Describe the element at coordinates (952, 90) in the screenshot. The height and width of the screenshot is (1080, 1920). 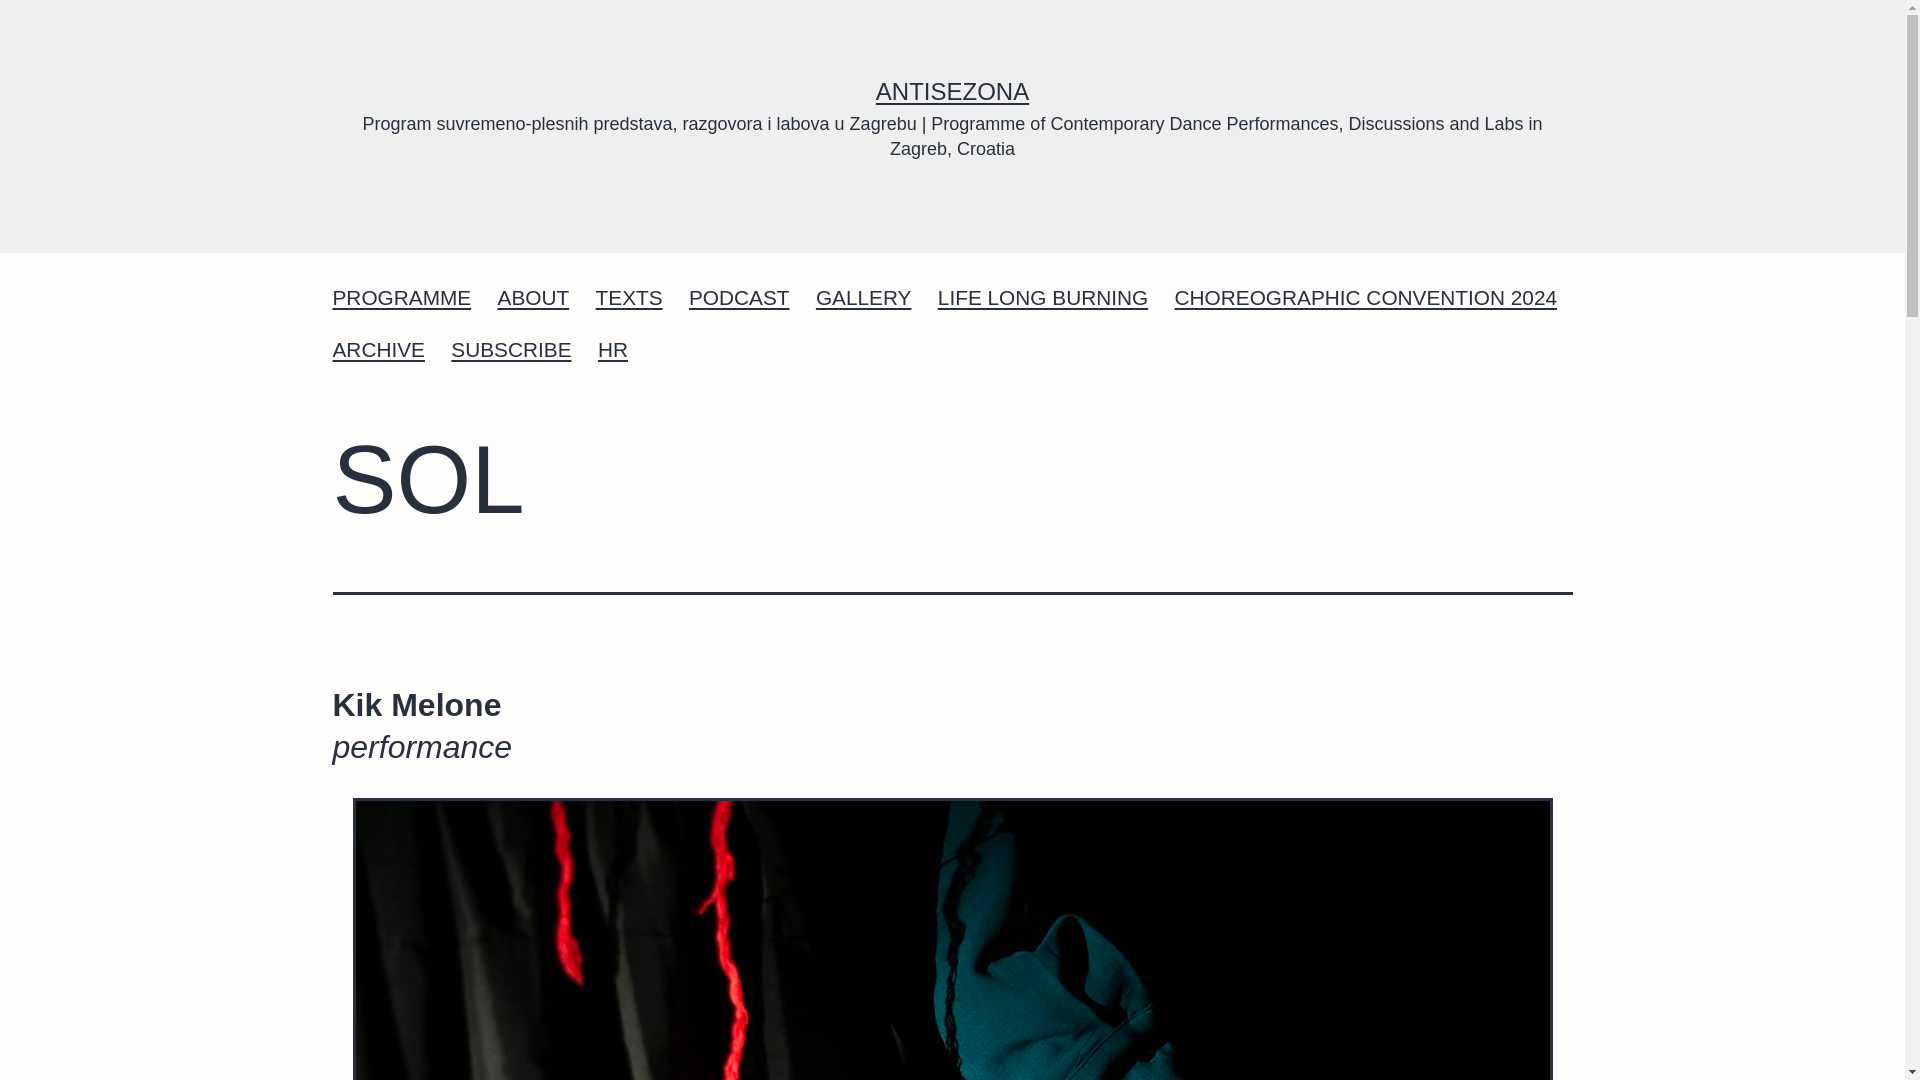
I see `ANTISEZONA` at that location.